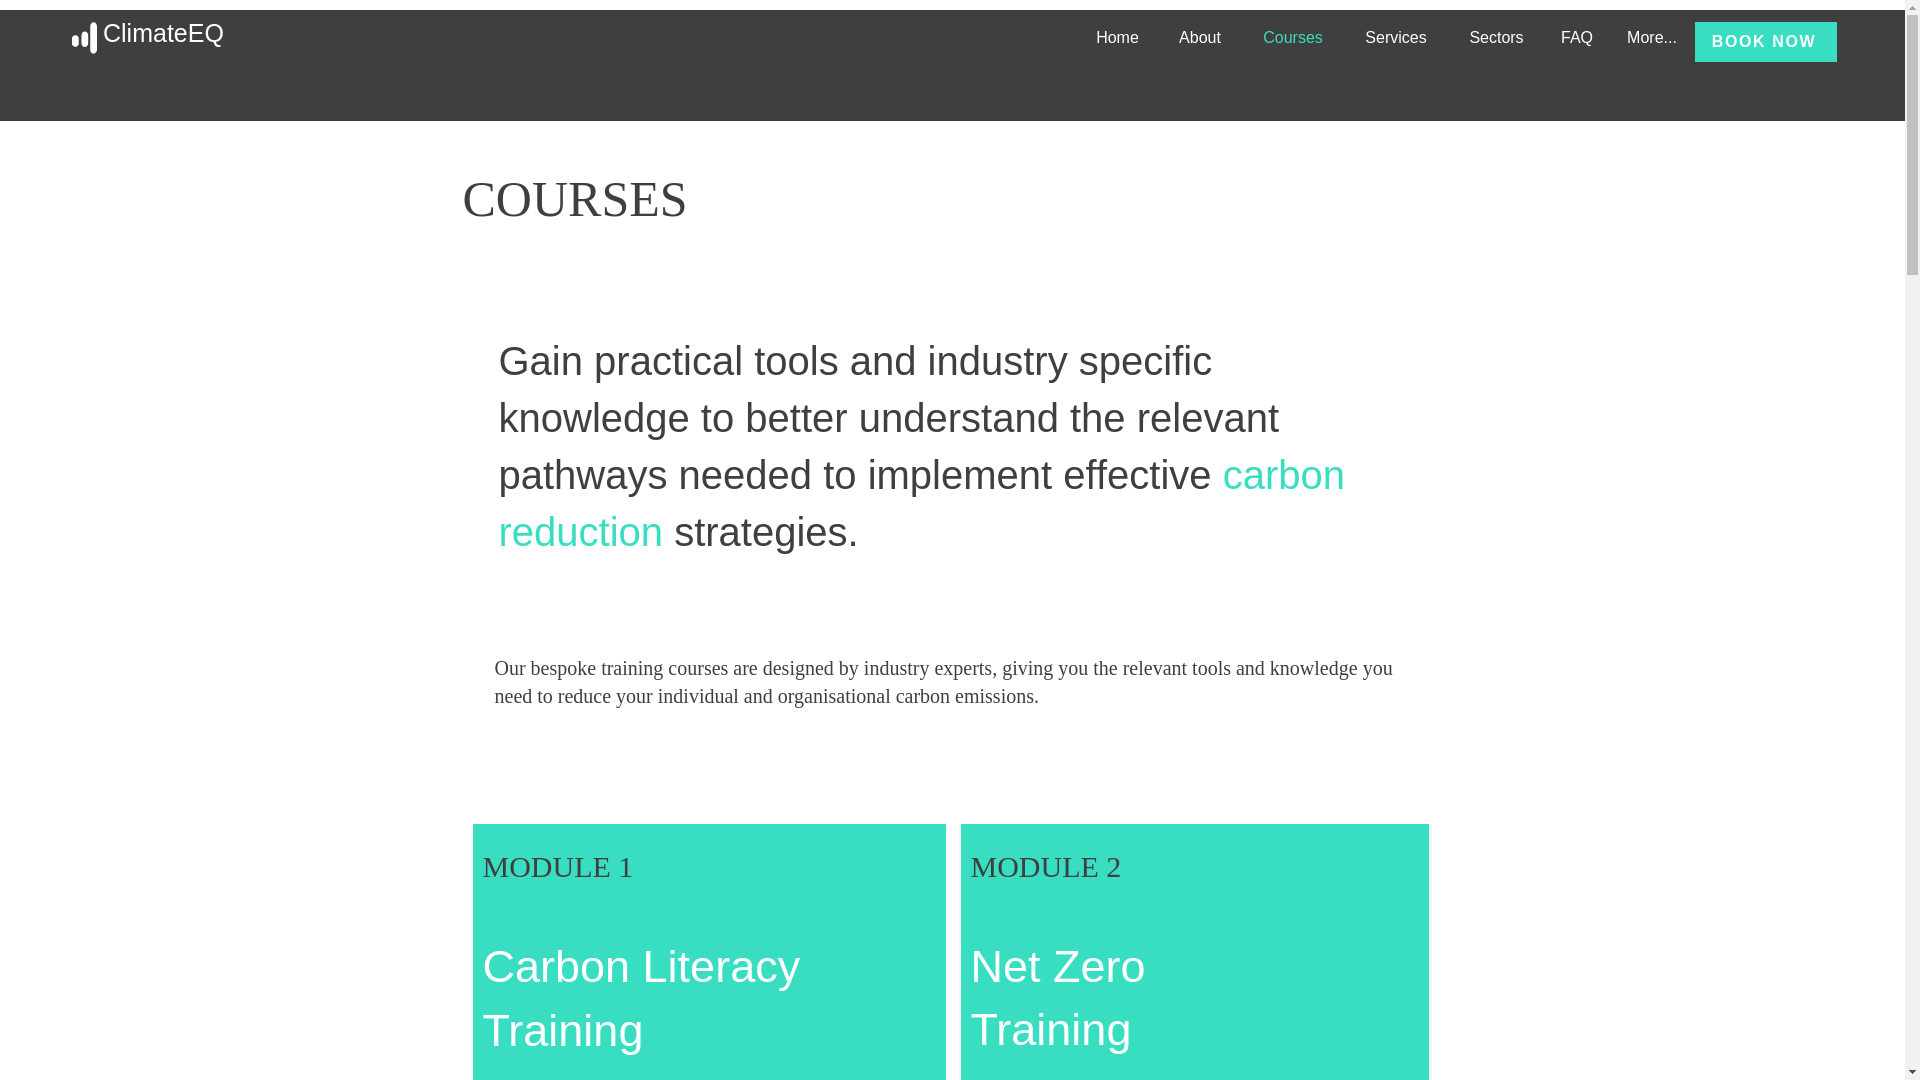 This screenshot has height=1080, width=1920. I want to click on FAQ, so click(1576, 38).